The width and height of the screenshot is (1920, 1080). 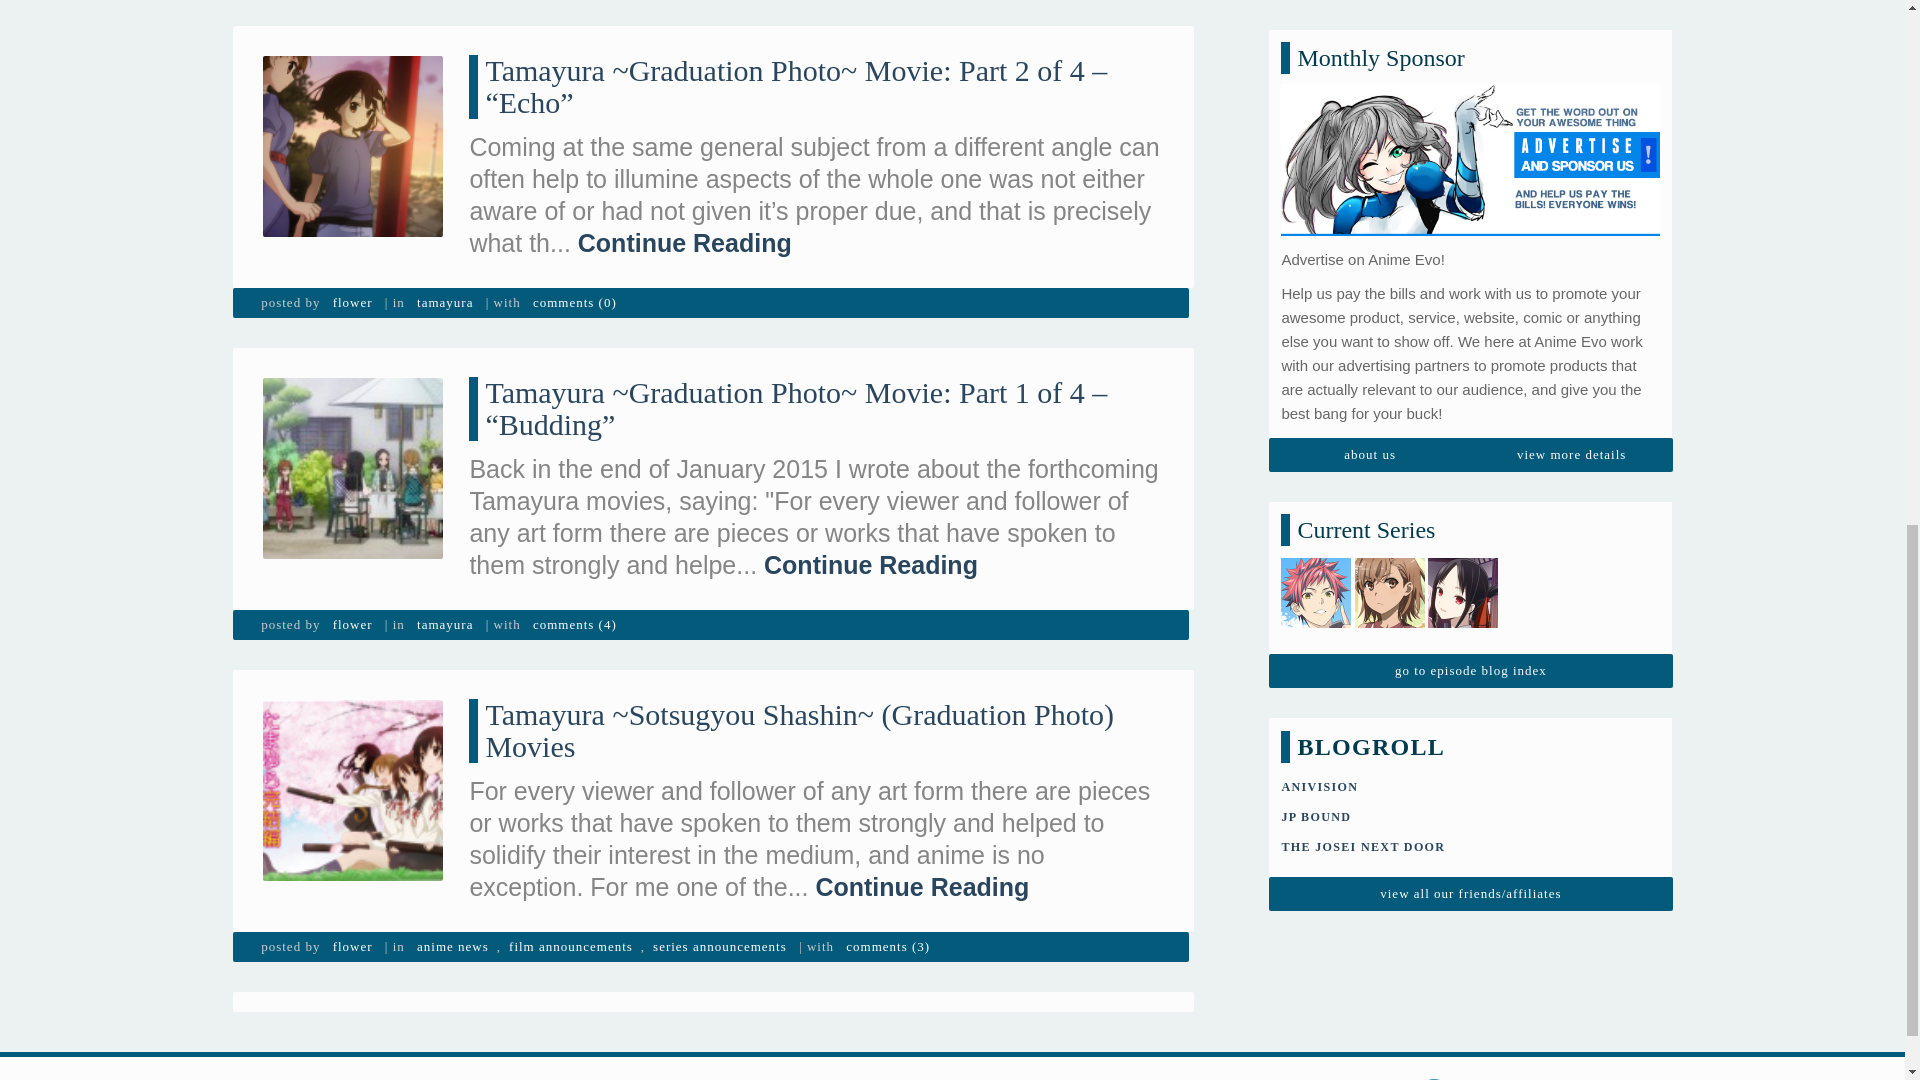 I want to click on go to episode blog index, so click(x=1470, y=42).